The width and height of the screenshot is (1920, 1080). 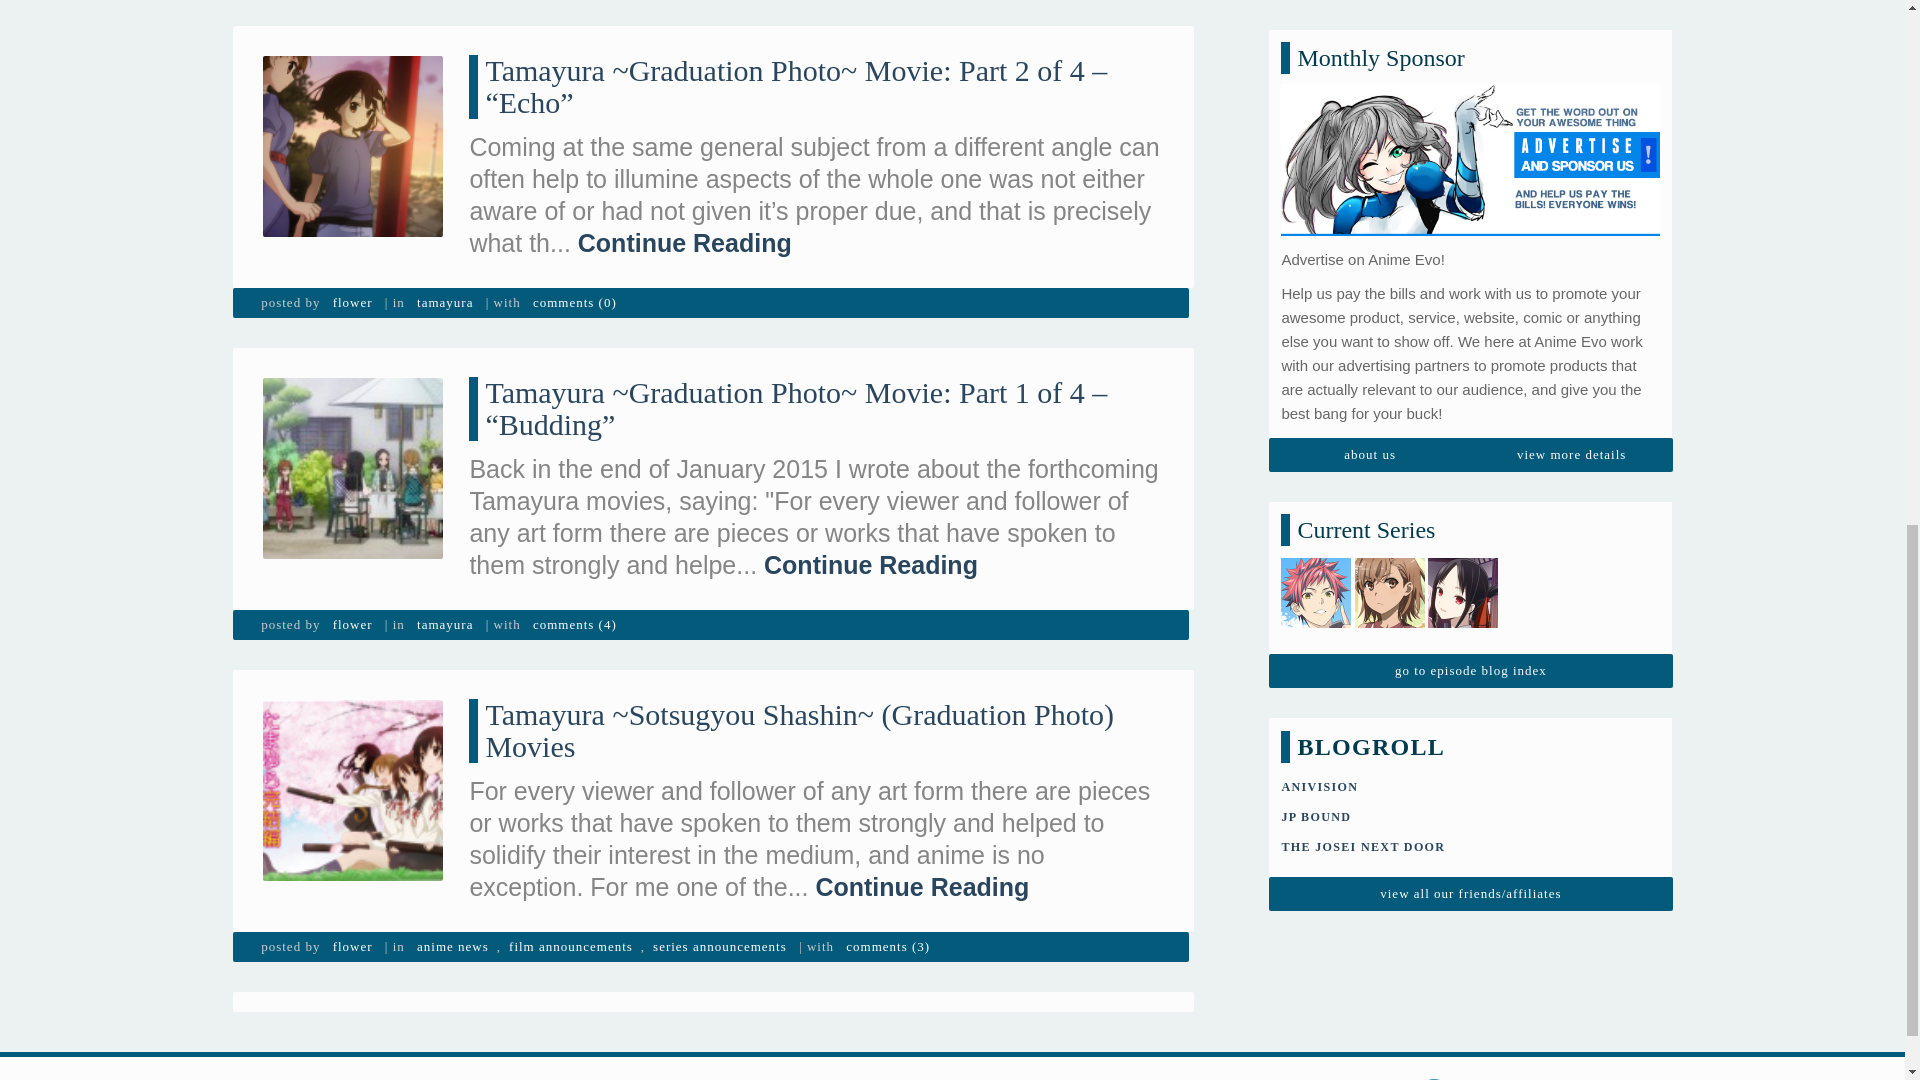 I want to click on go to episode blog index, so click(x=1470, y=42).